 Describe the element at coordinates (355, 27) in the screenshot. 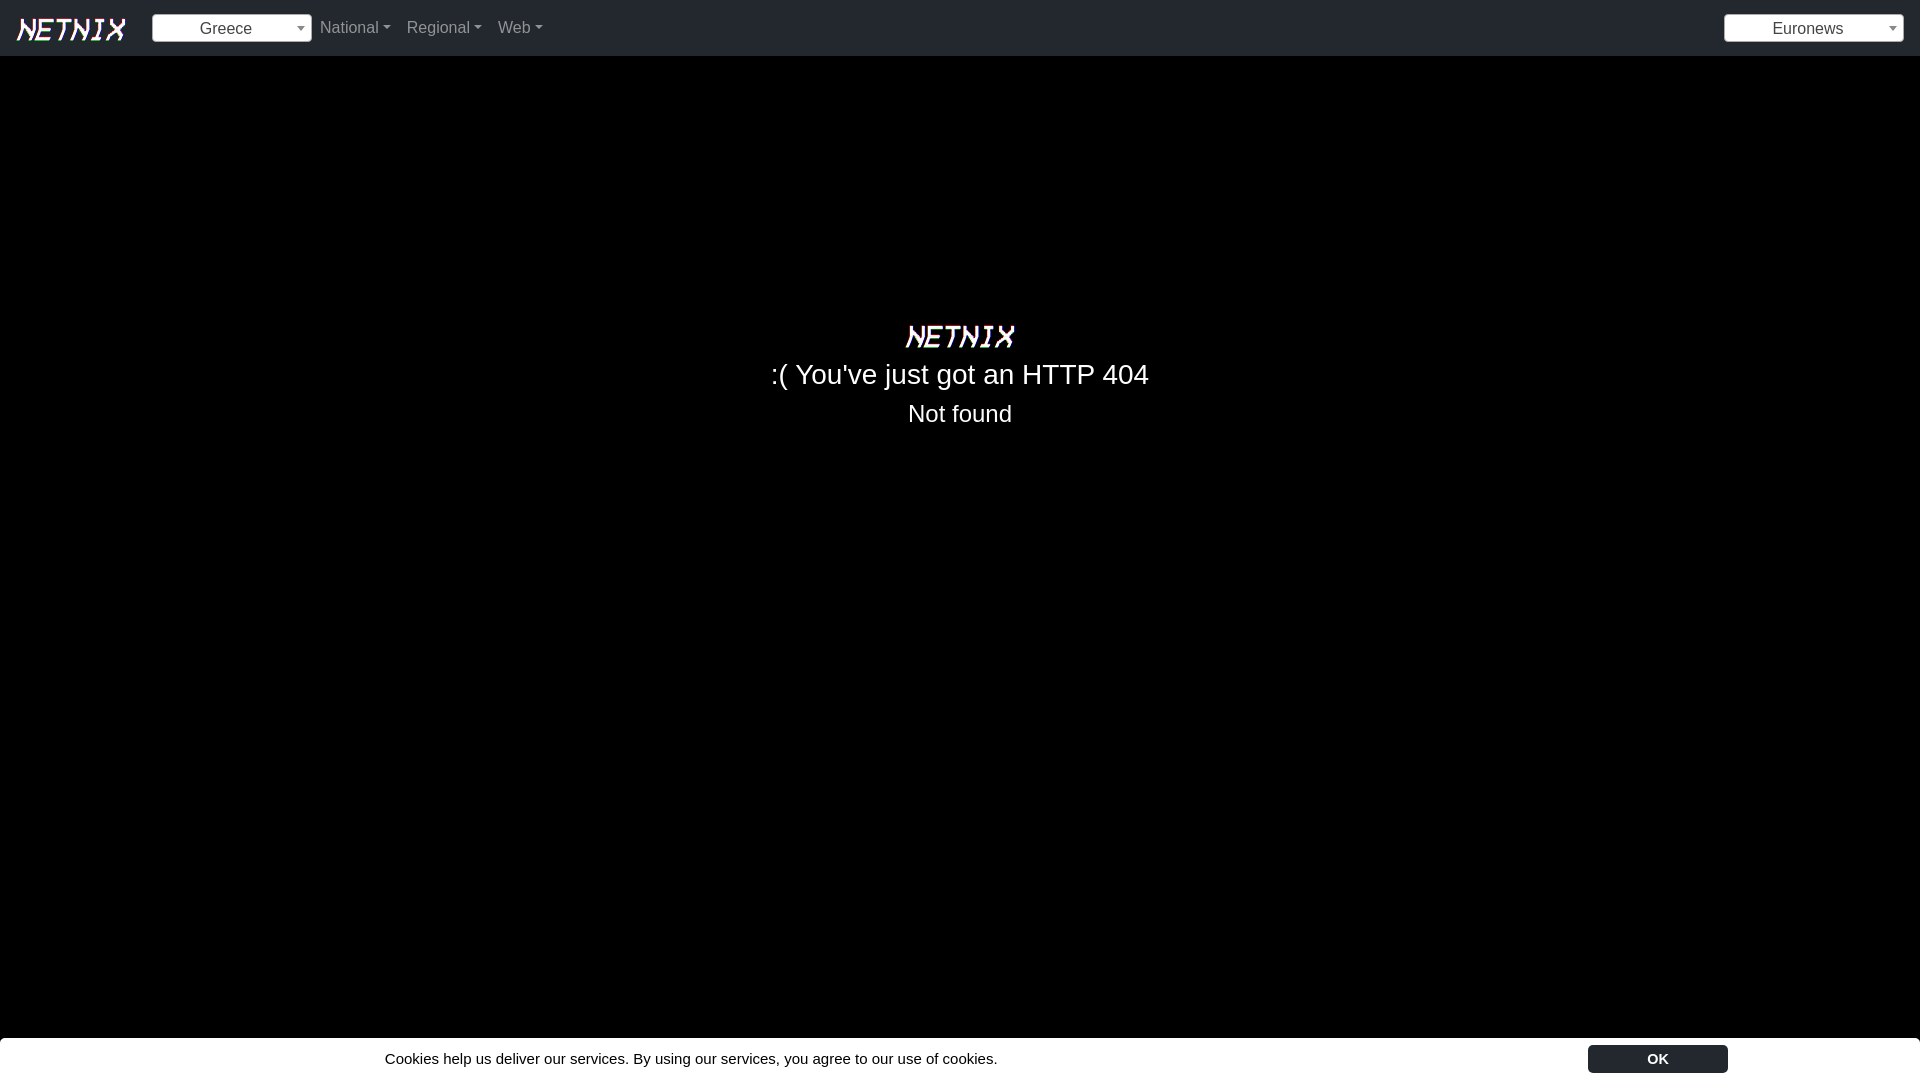

I see `National` at that location.